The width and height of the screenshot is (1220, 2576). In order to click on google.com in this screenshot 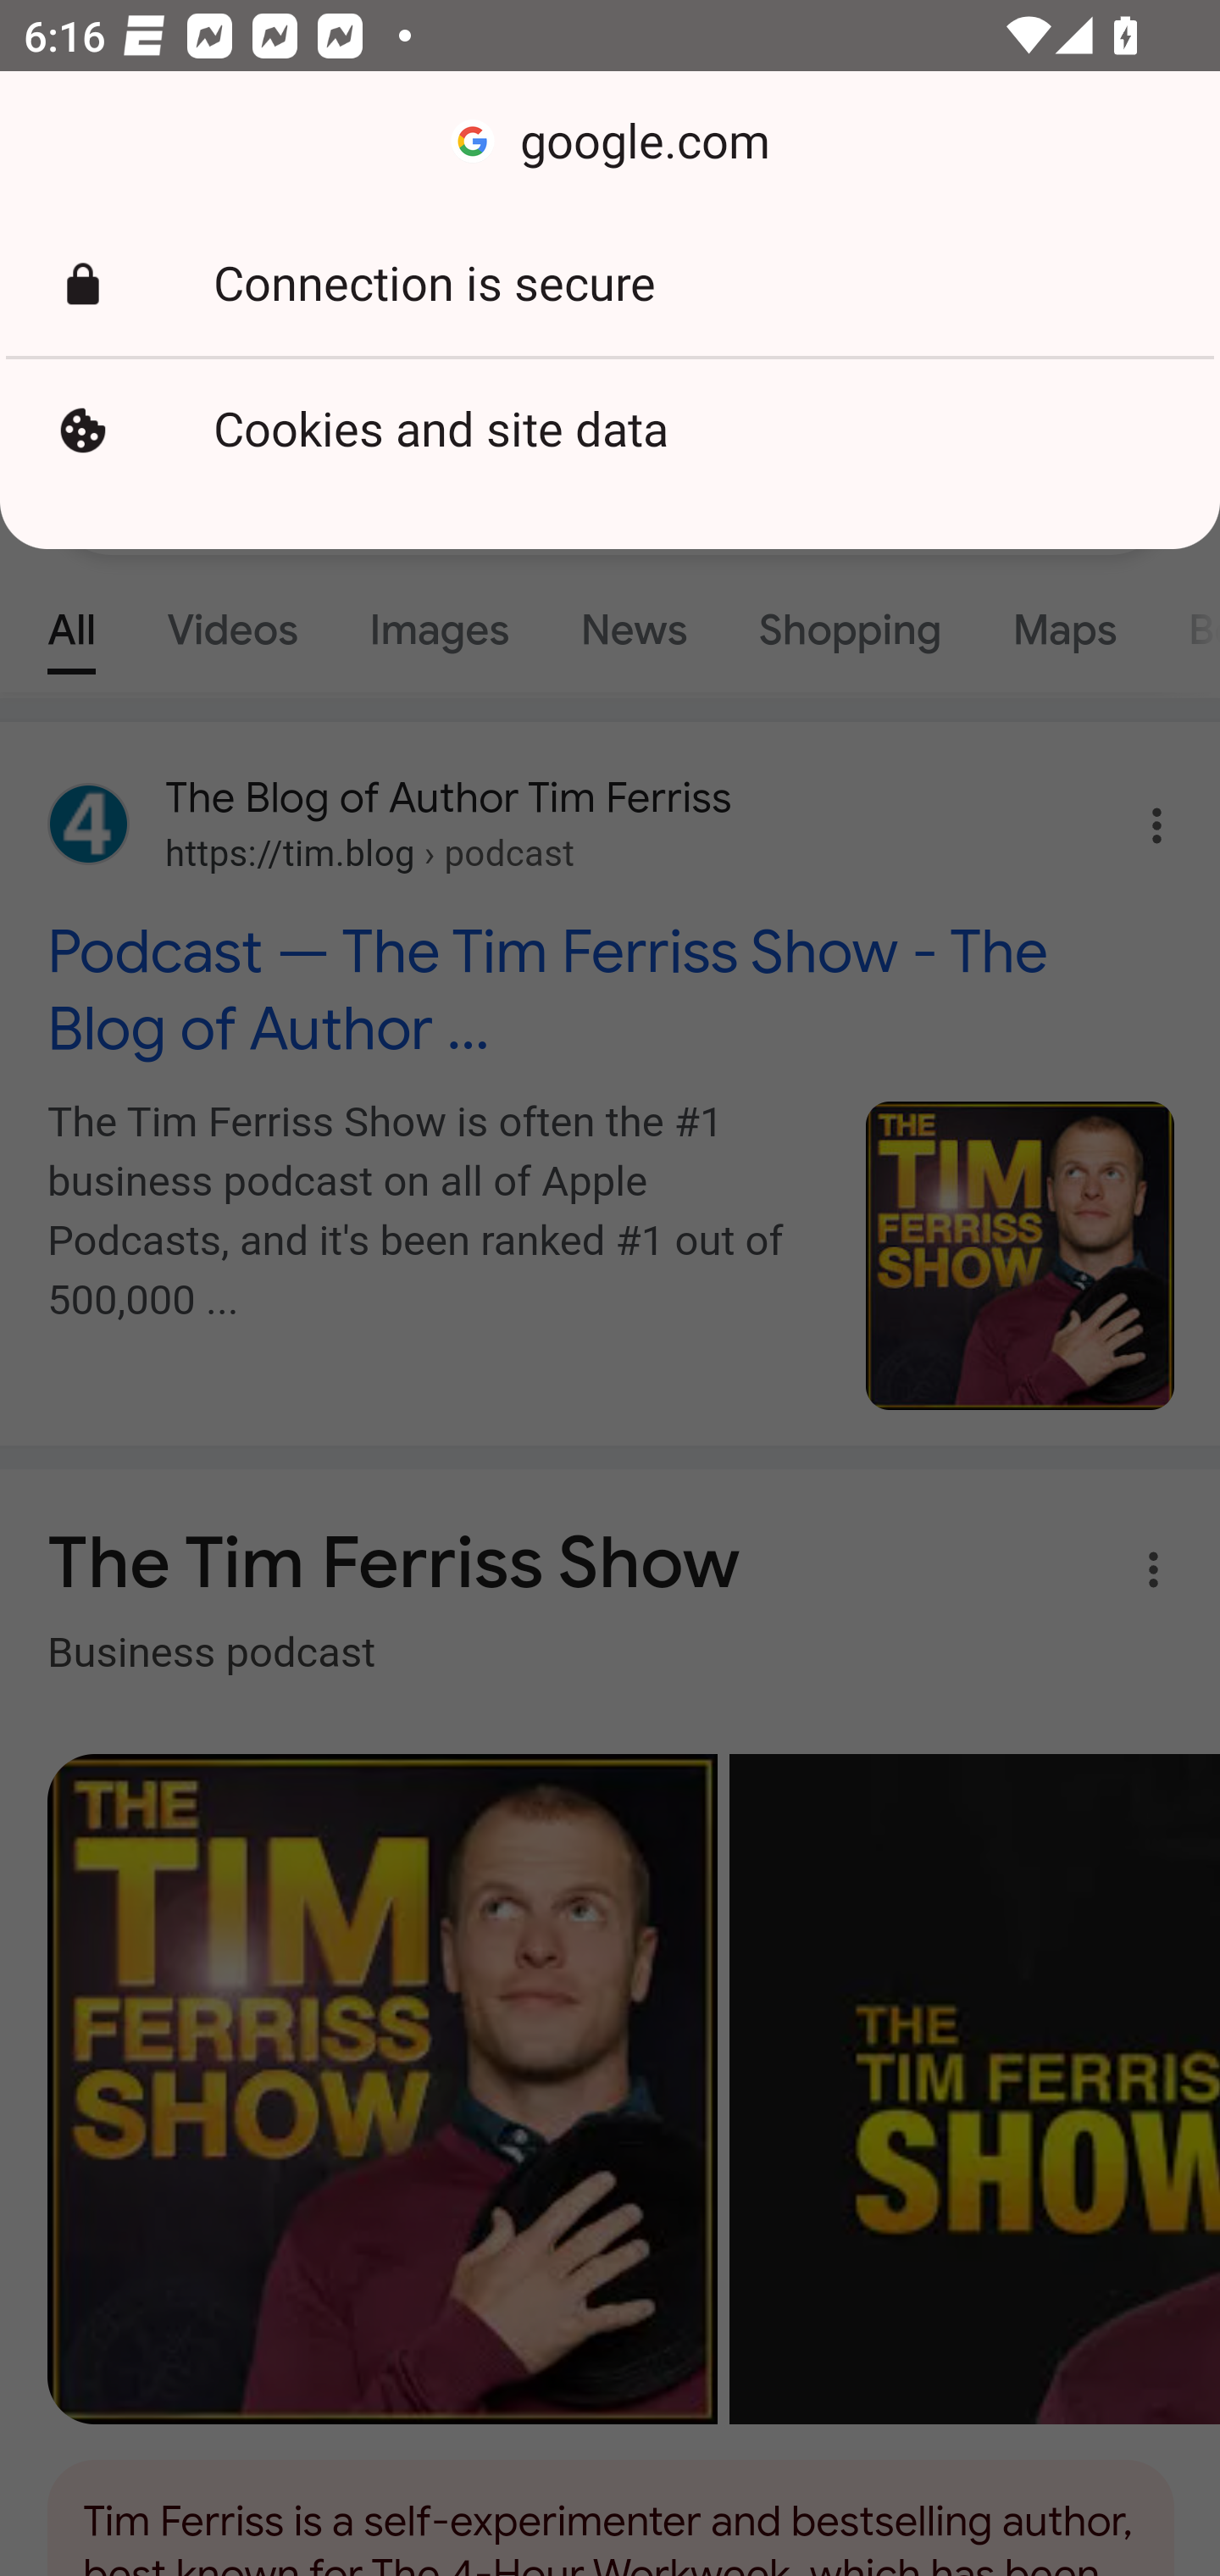, I will do `click(610, 142)`.